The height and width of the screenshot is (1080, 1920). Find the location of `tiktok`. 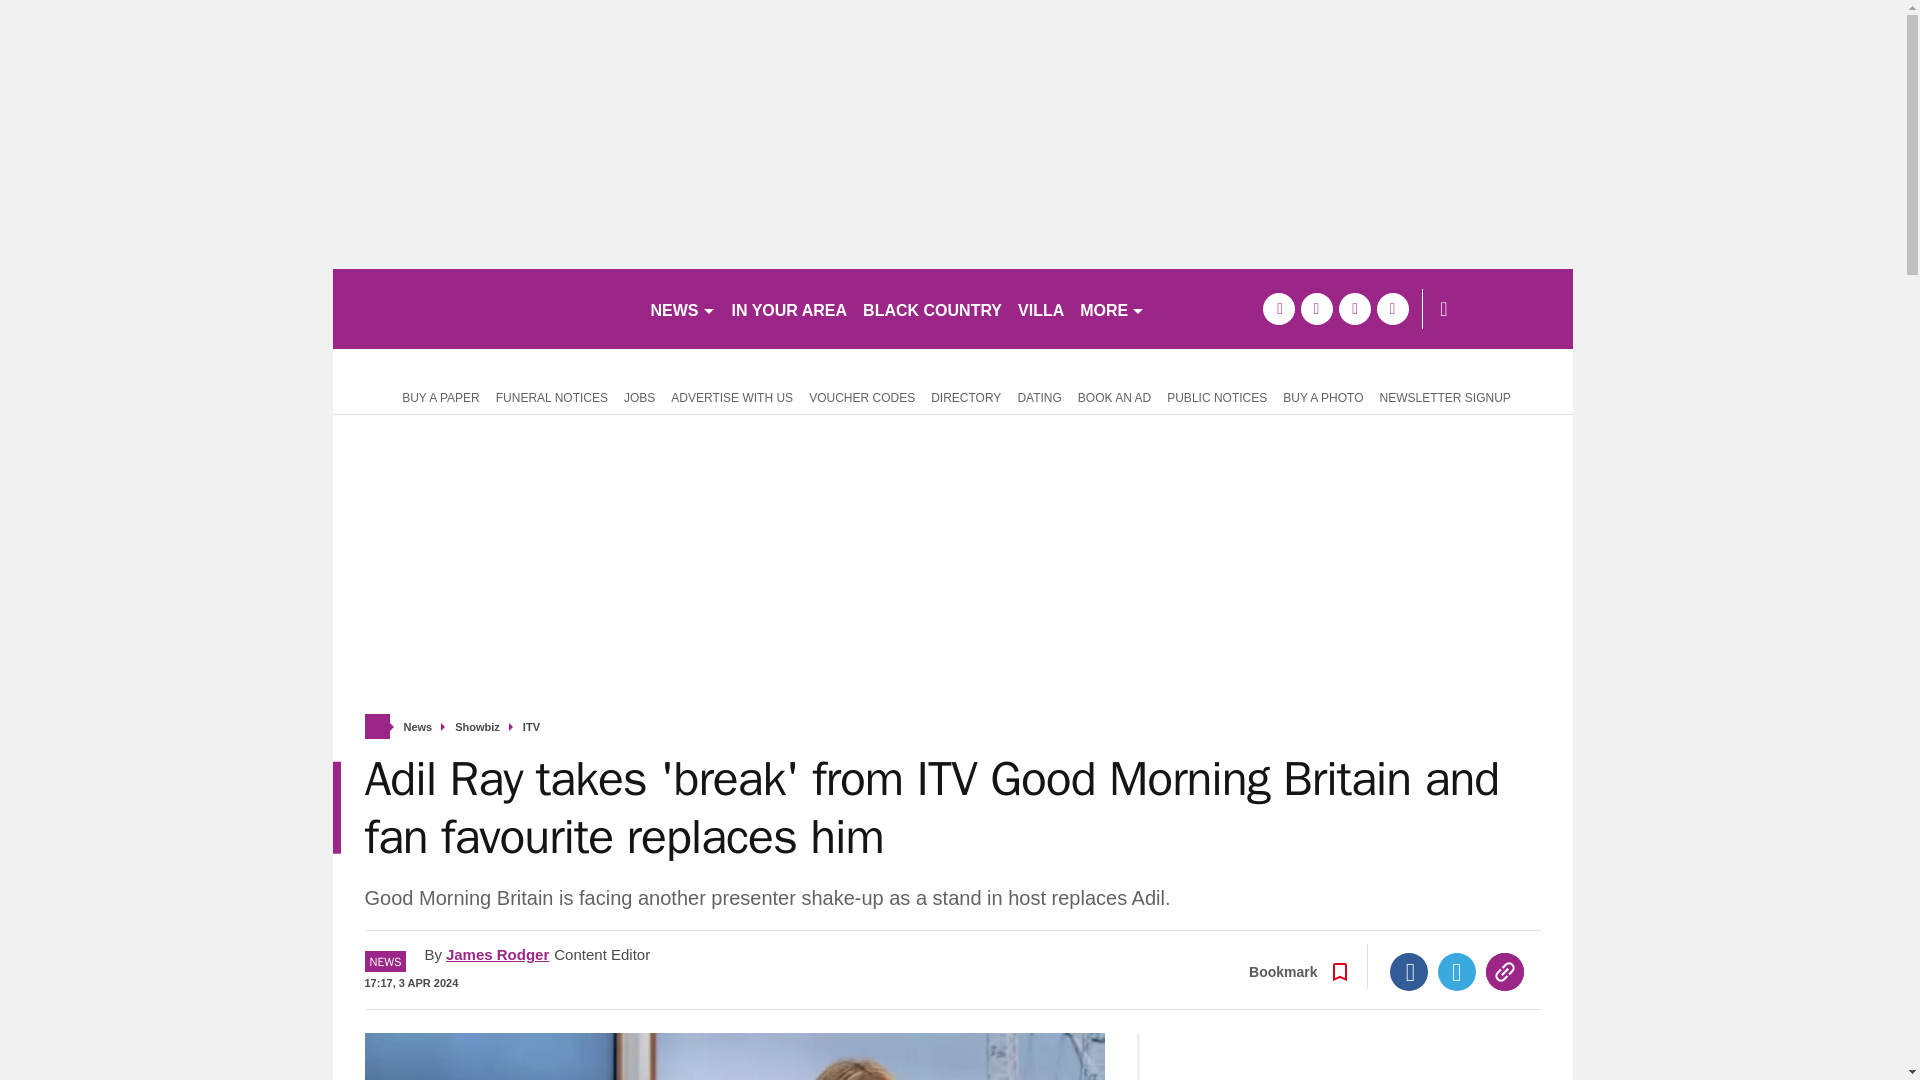

tiktok is located at coordinates (1354, 308).